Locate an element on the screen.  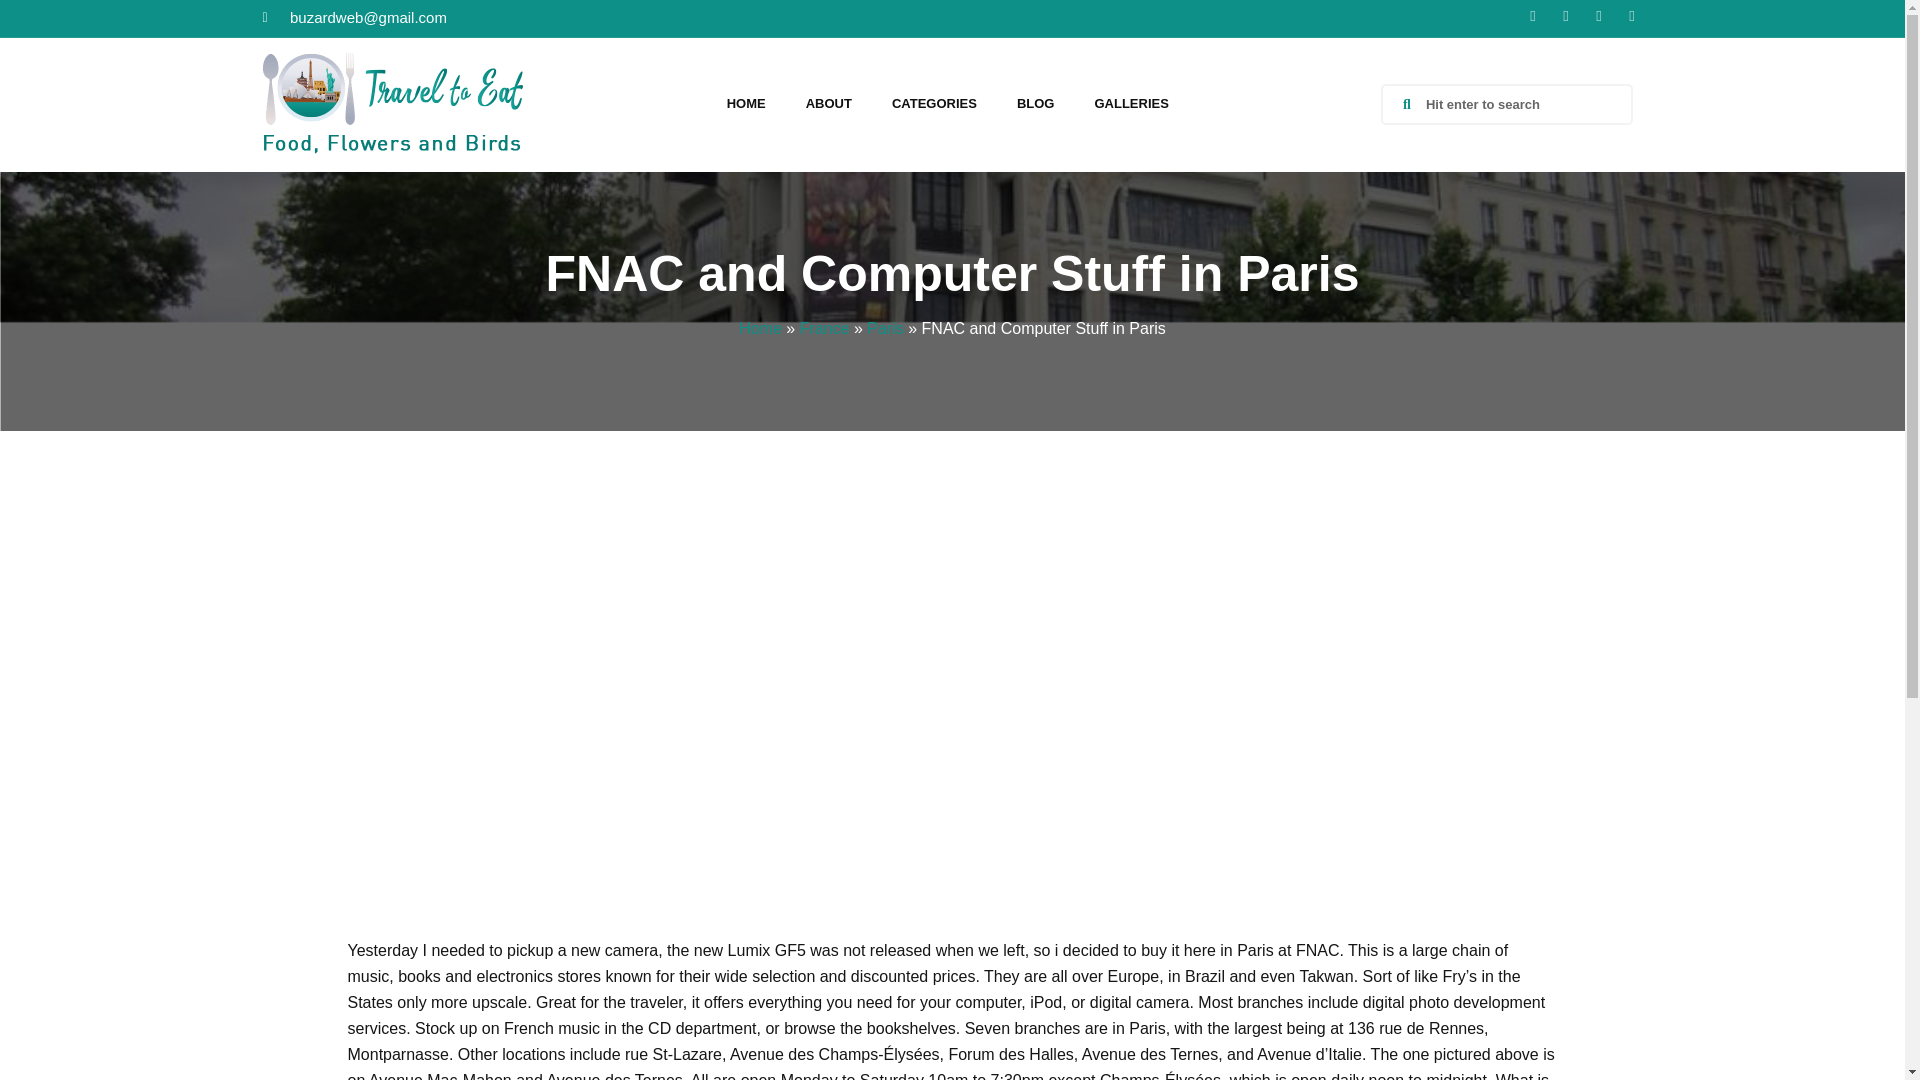
France is located at coordinates (825, 328).